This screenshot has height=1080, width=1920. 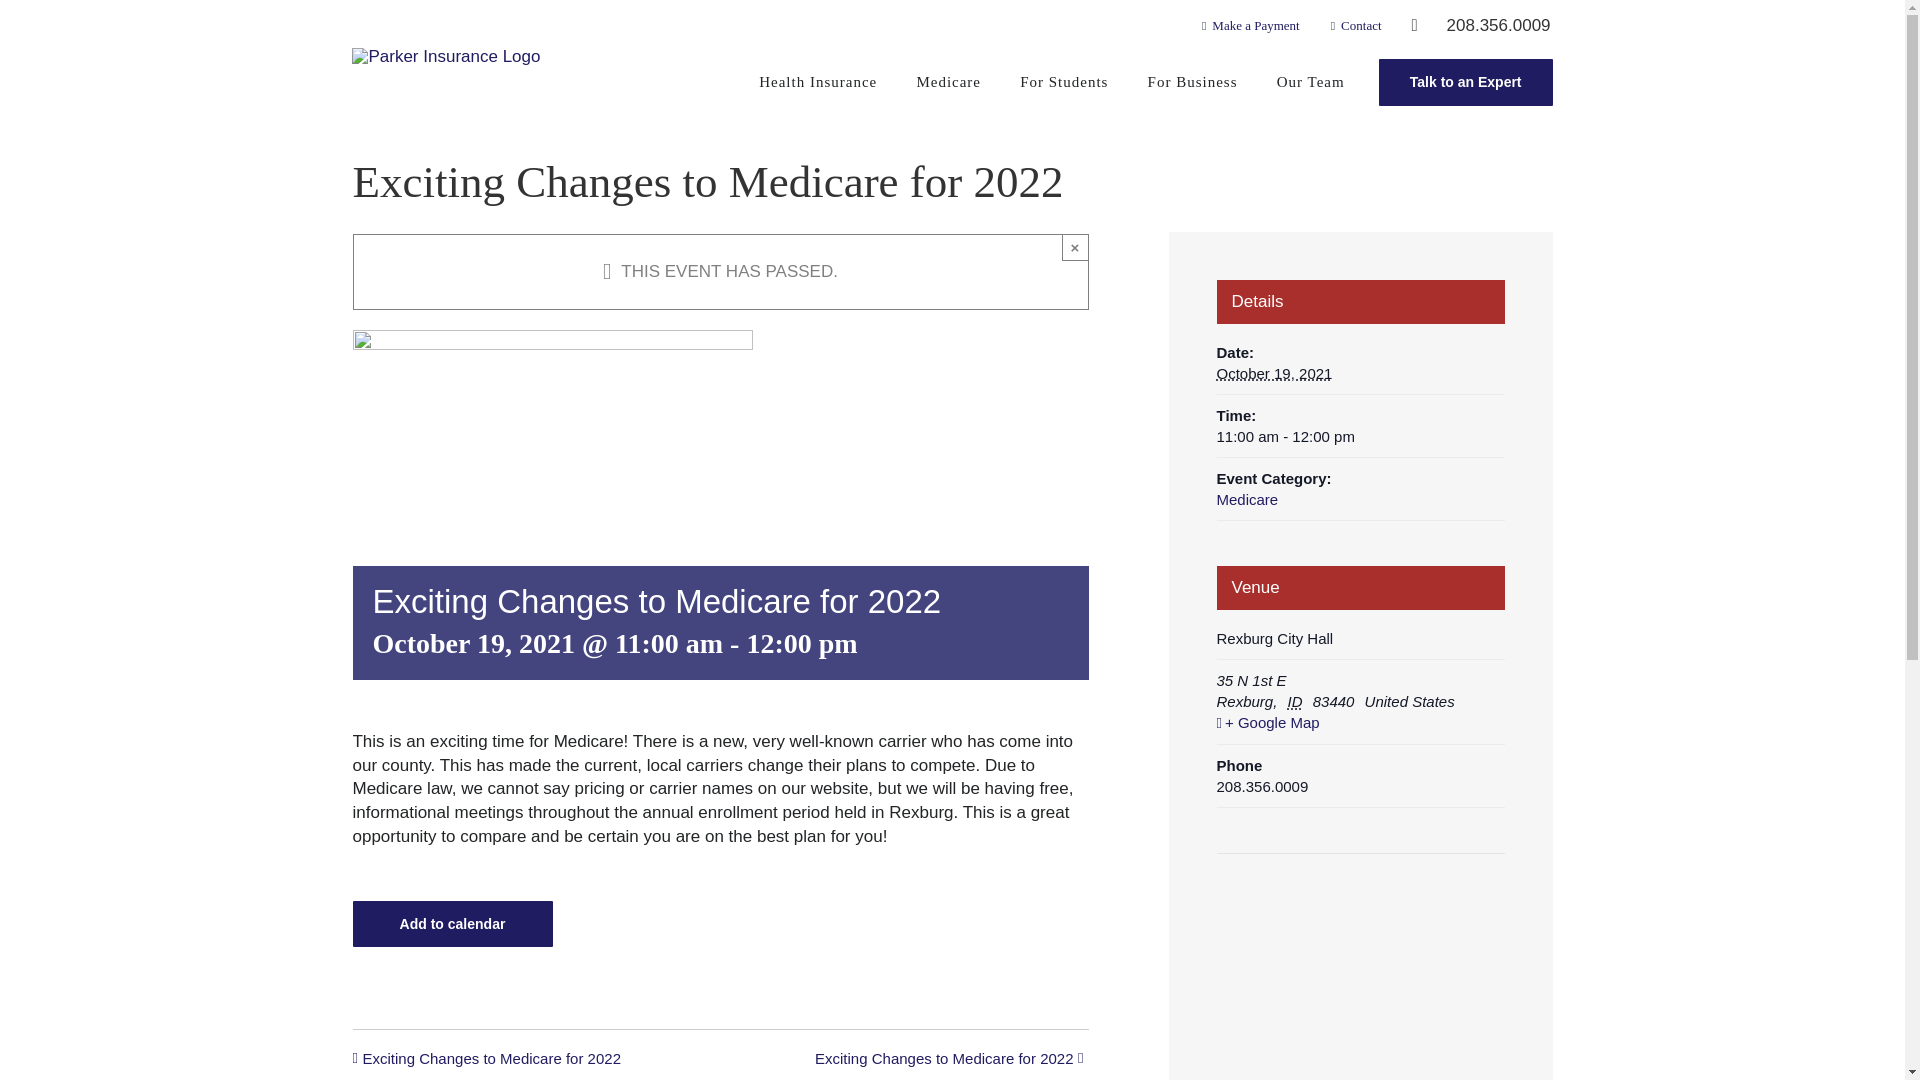 What do you see at coordinates (1353, 25) in the screenshot?
I see `Contact` at bounding box center [1353, 25].